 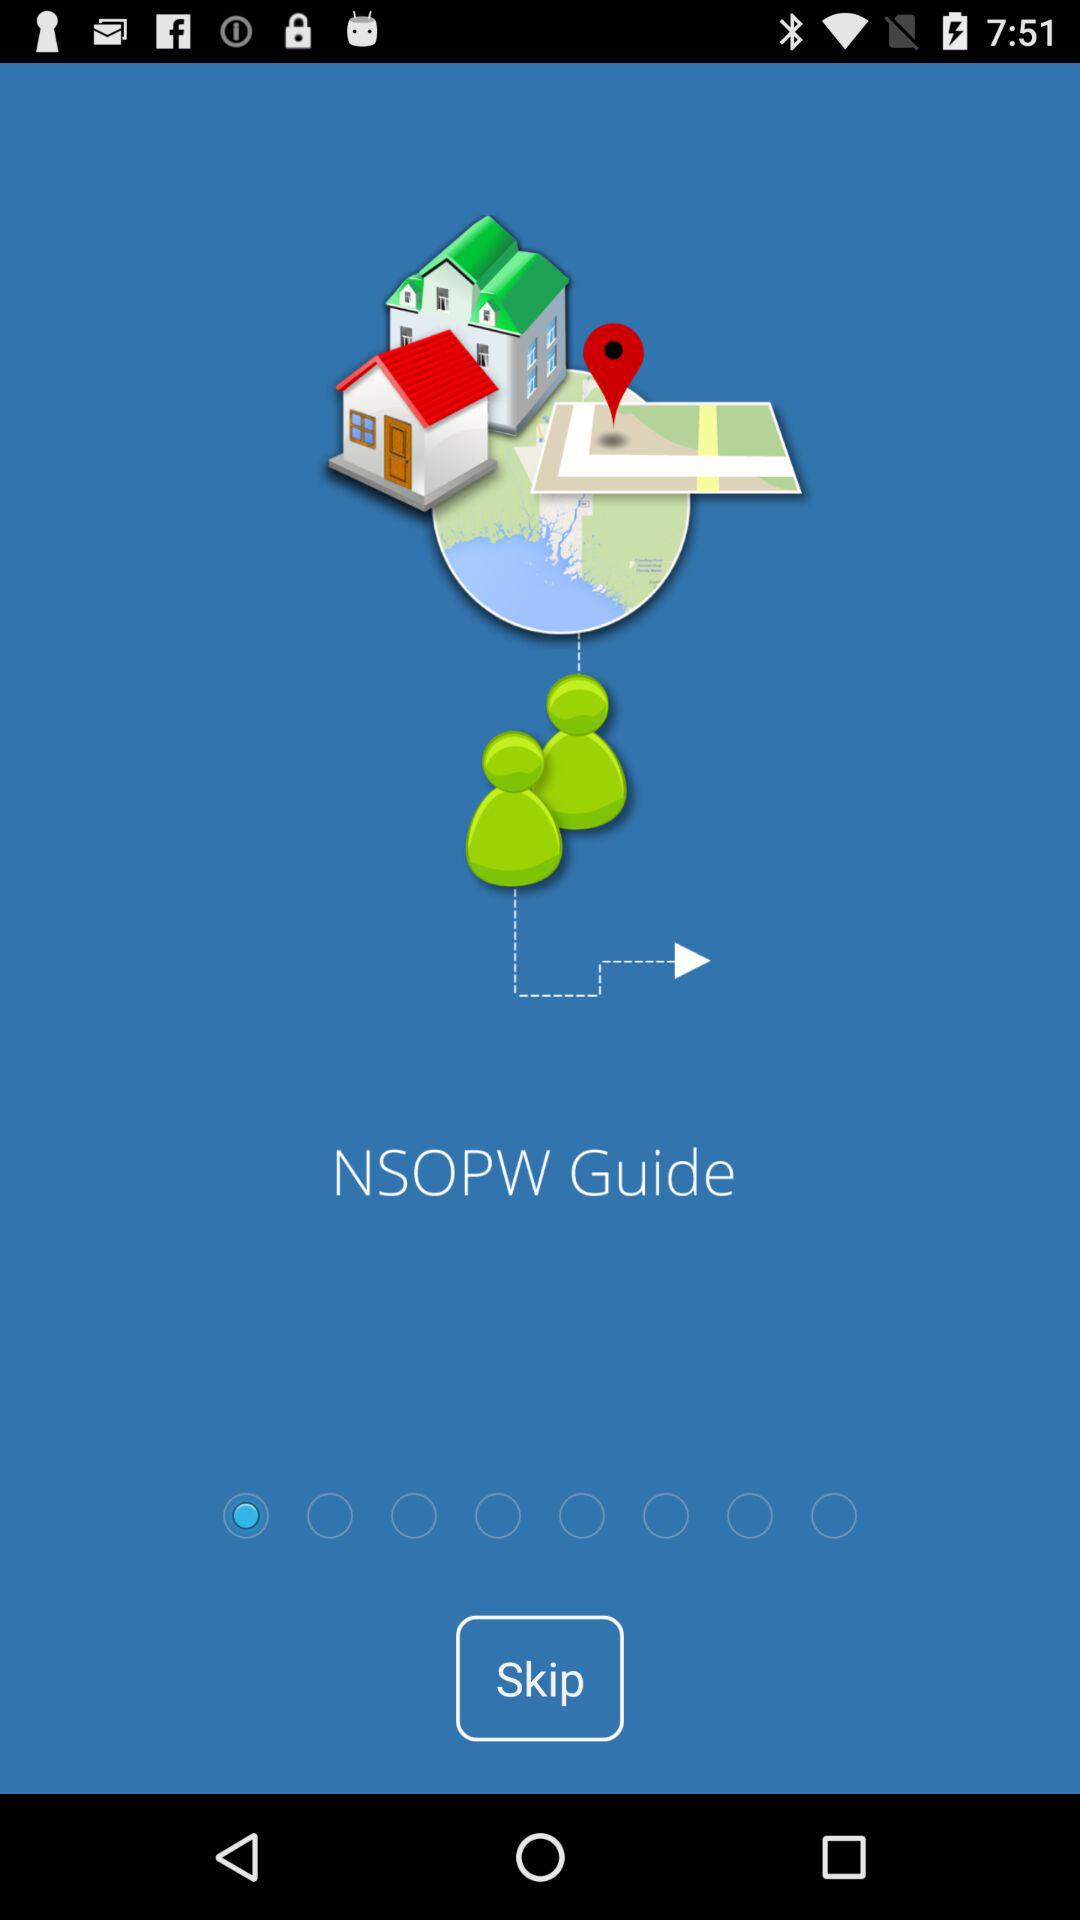 I want to click on swipe to the skip icon, so click(x=540, y=1678).